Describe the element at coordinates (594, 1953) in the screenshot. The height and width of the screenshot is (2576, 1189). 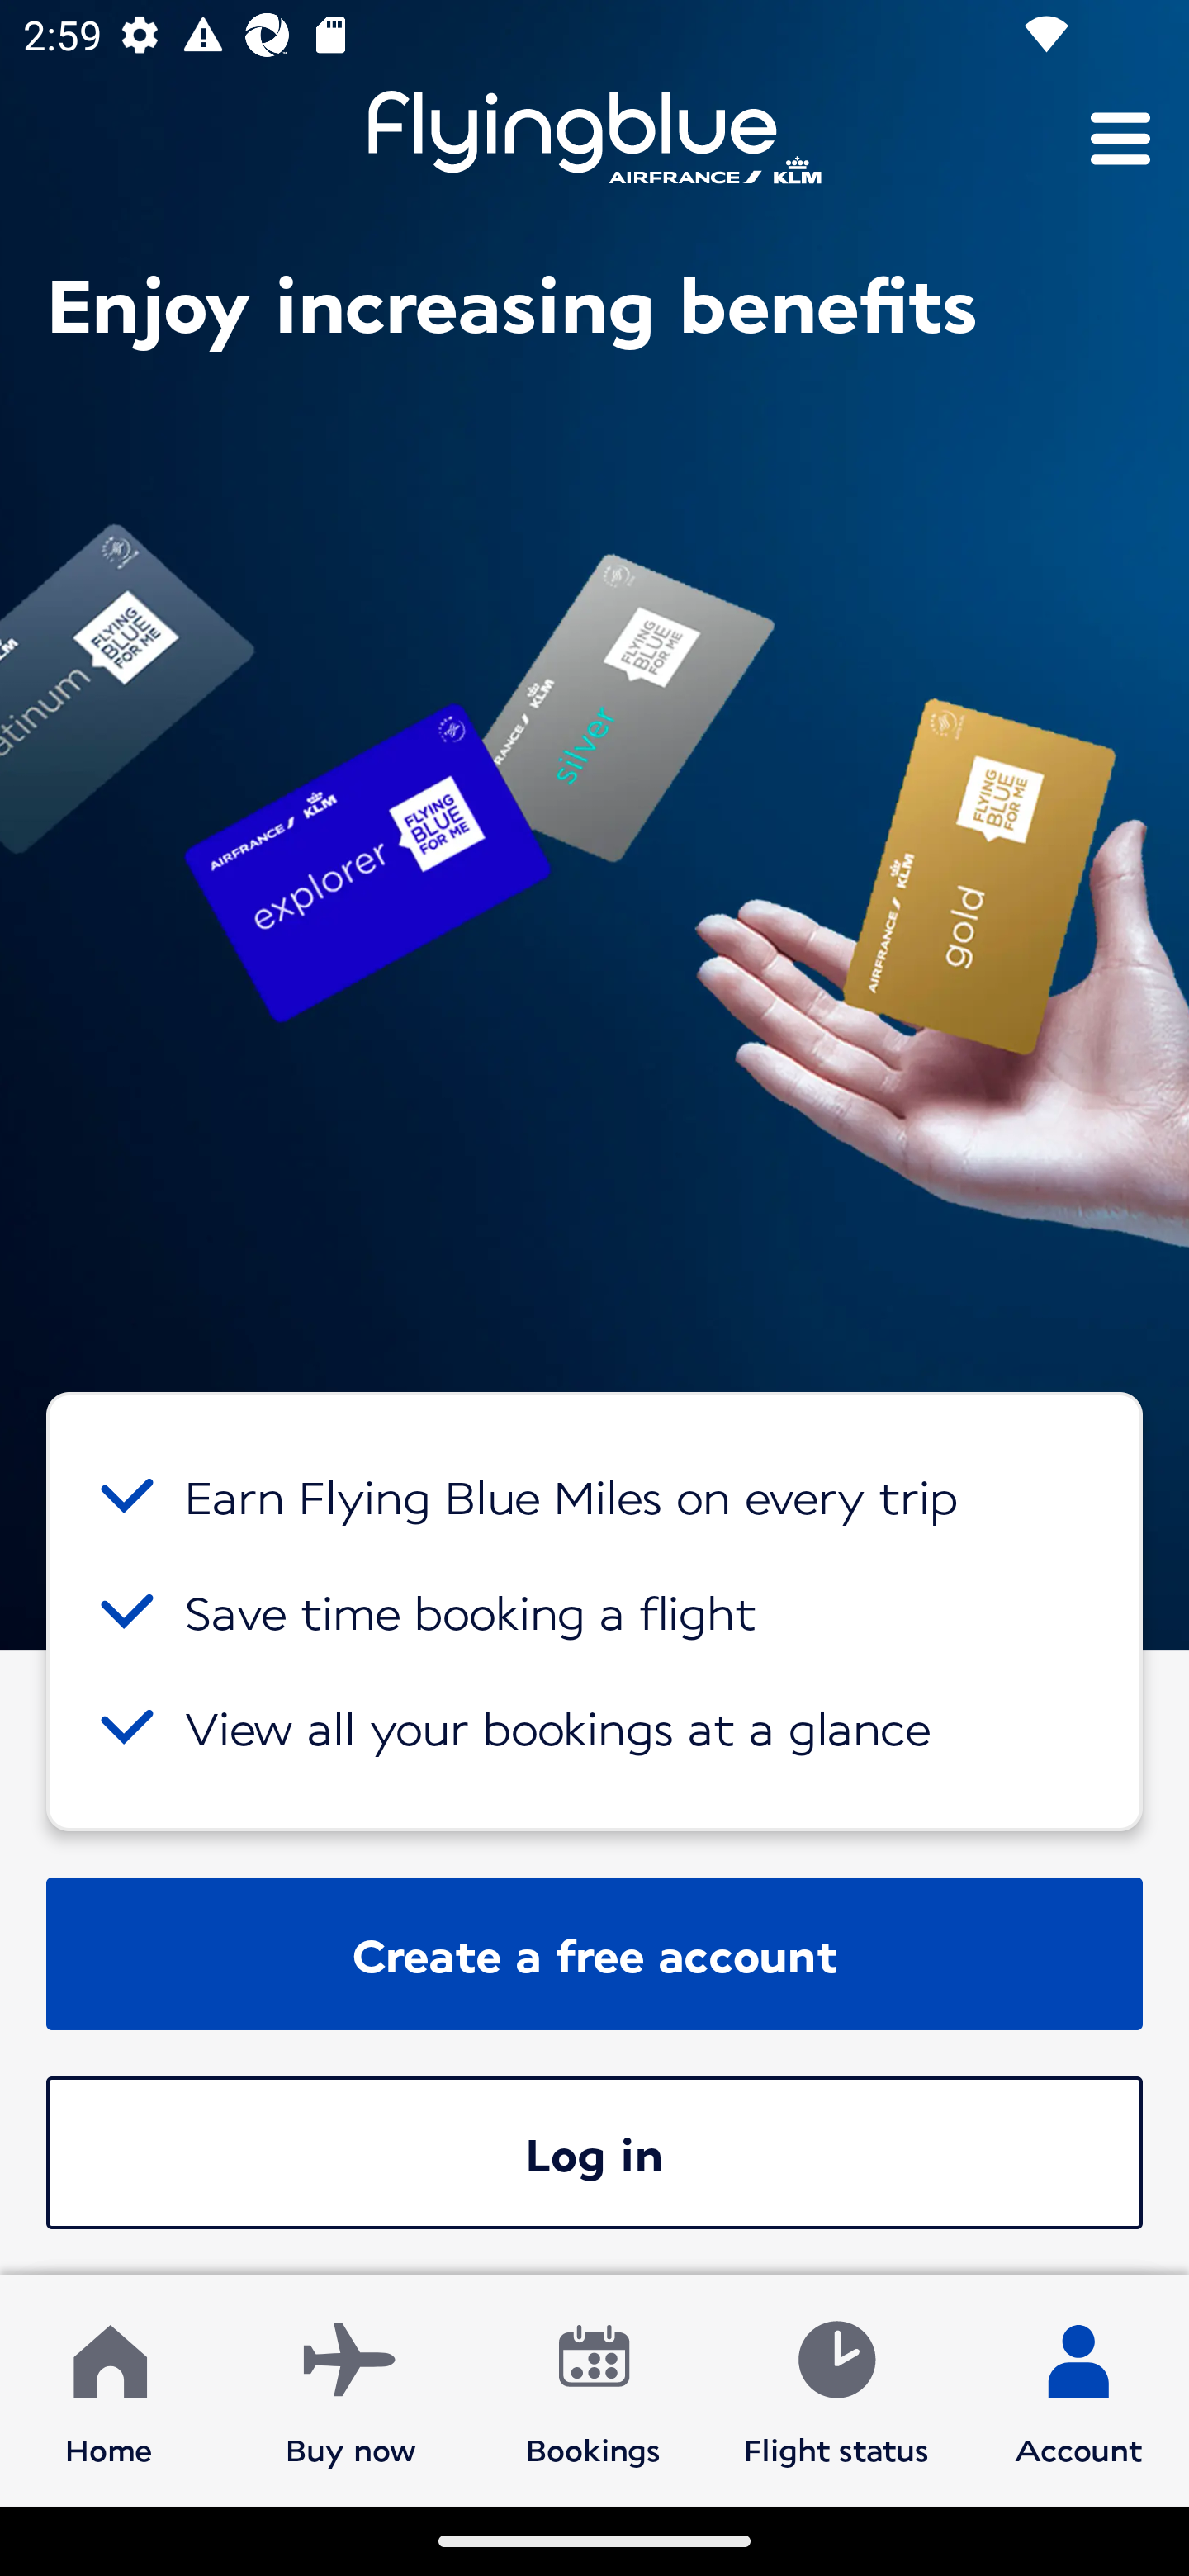
I see `Create a free account` at that location.